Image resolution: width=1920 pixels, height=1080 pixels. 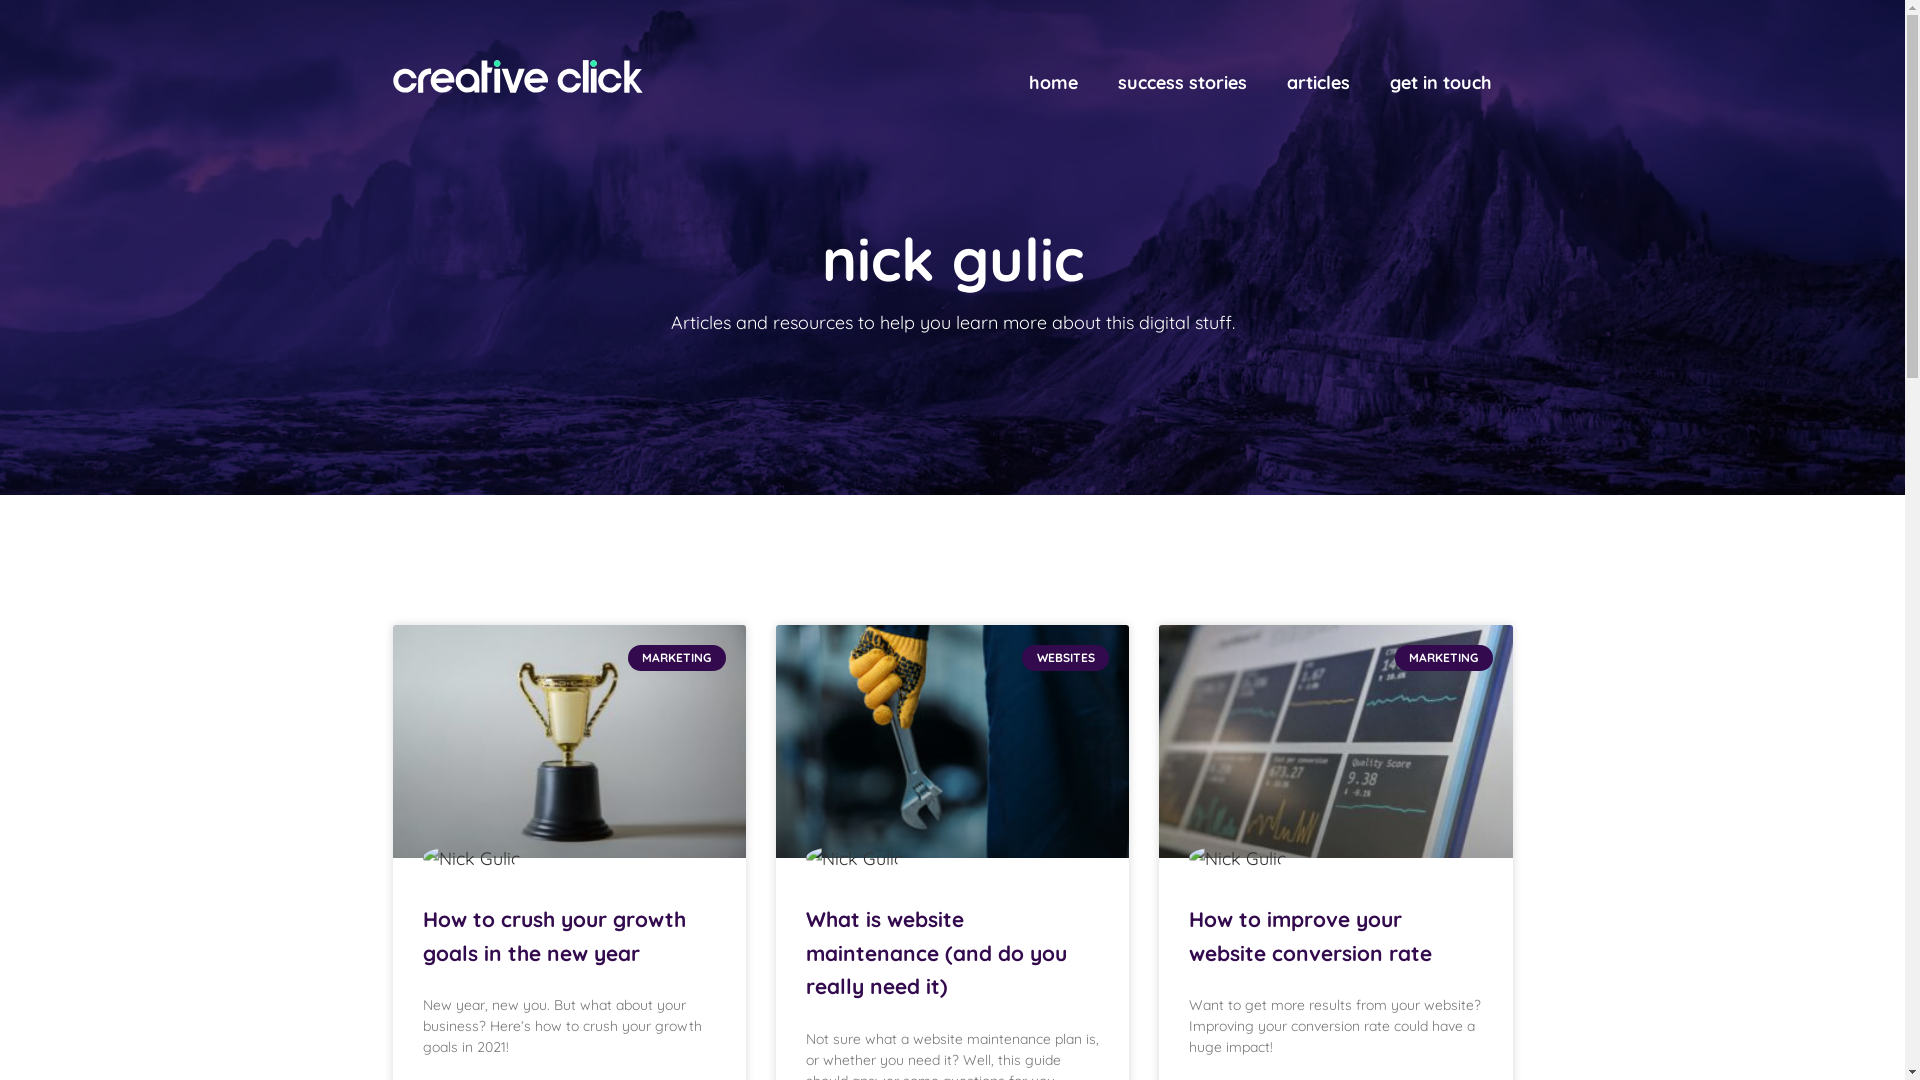 What do you see at coordinates (1441, 83) in the screenshot?
I see `get in touch` at bounding box center [1441, 83].